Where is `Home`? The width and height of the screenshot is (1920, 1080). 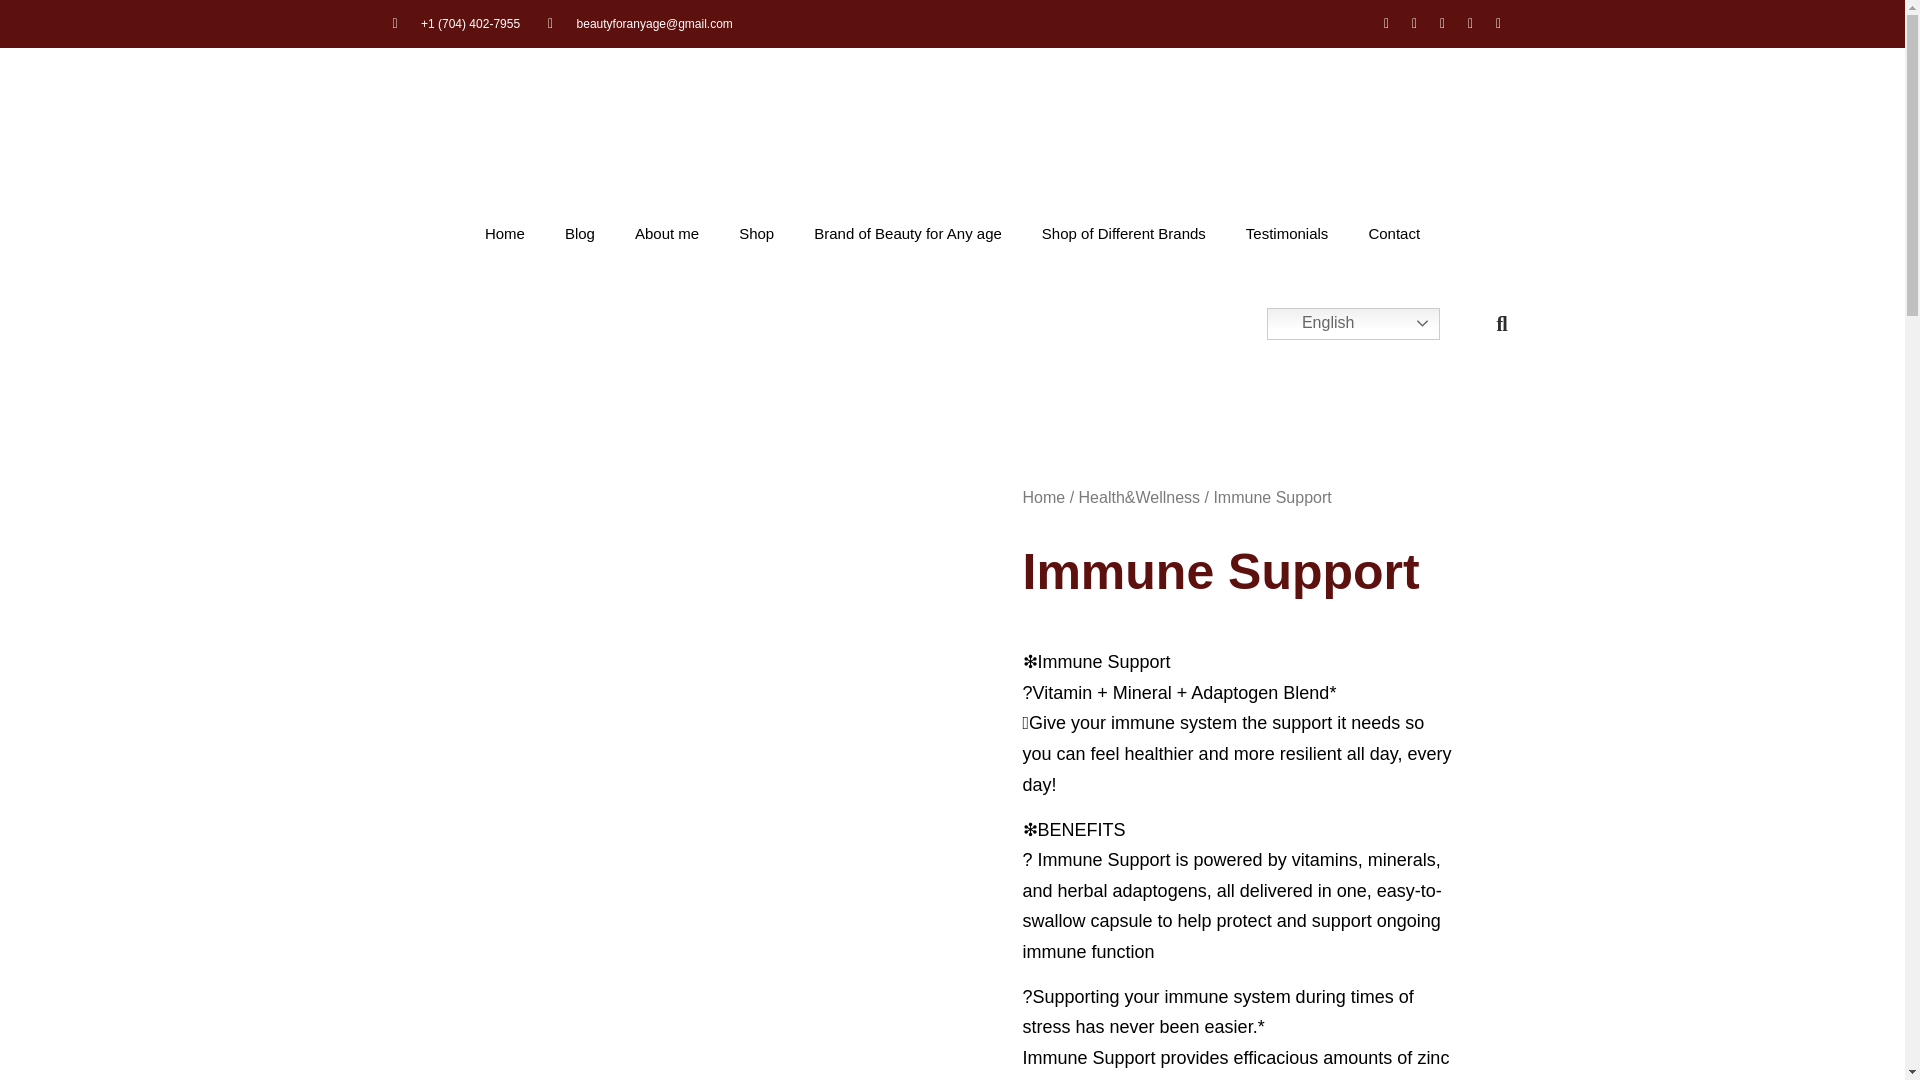
Home is located at coordinates (1043, 498).